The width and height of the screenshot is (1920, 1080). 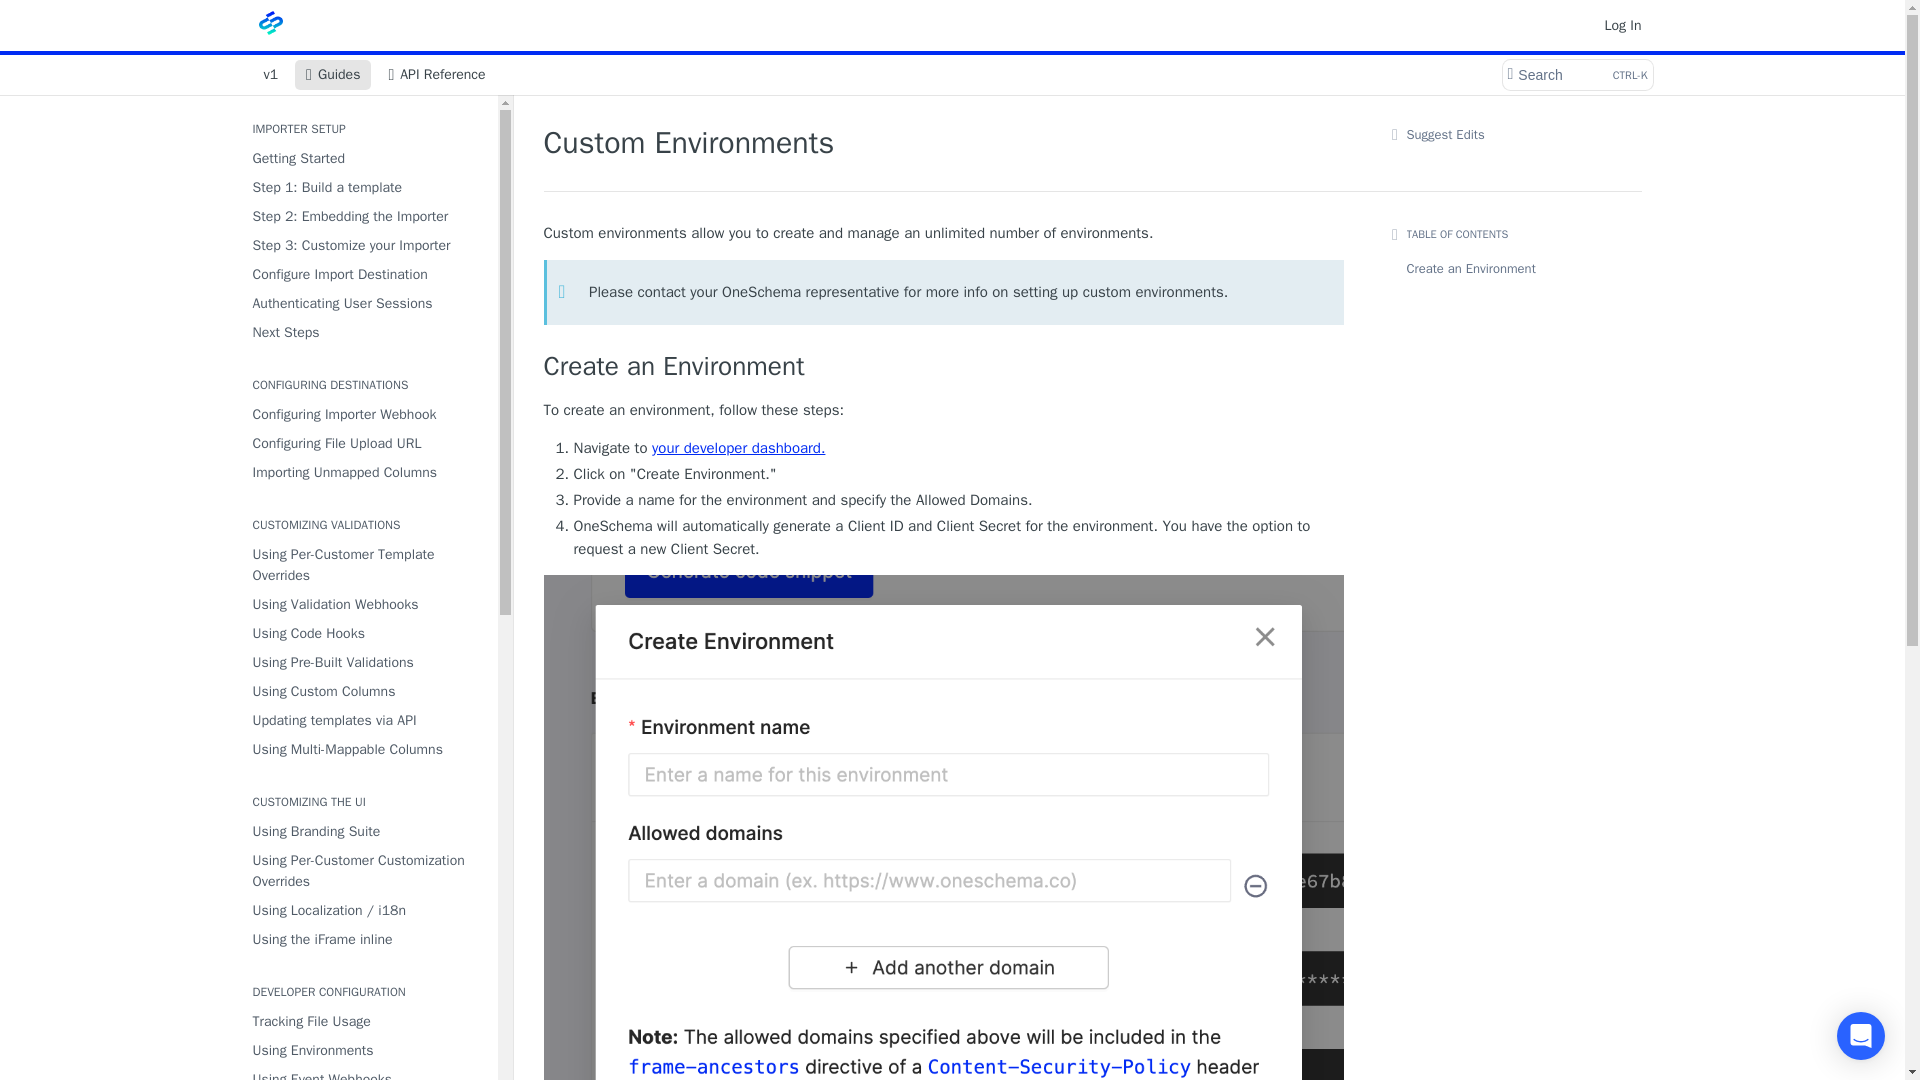 I want to click on Authenticating User Sessions, so click(x=366, y=1072).